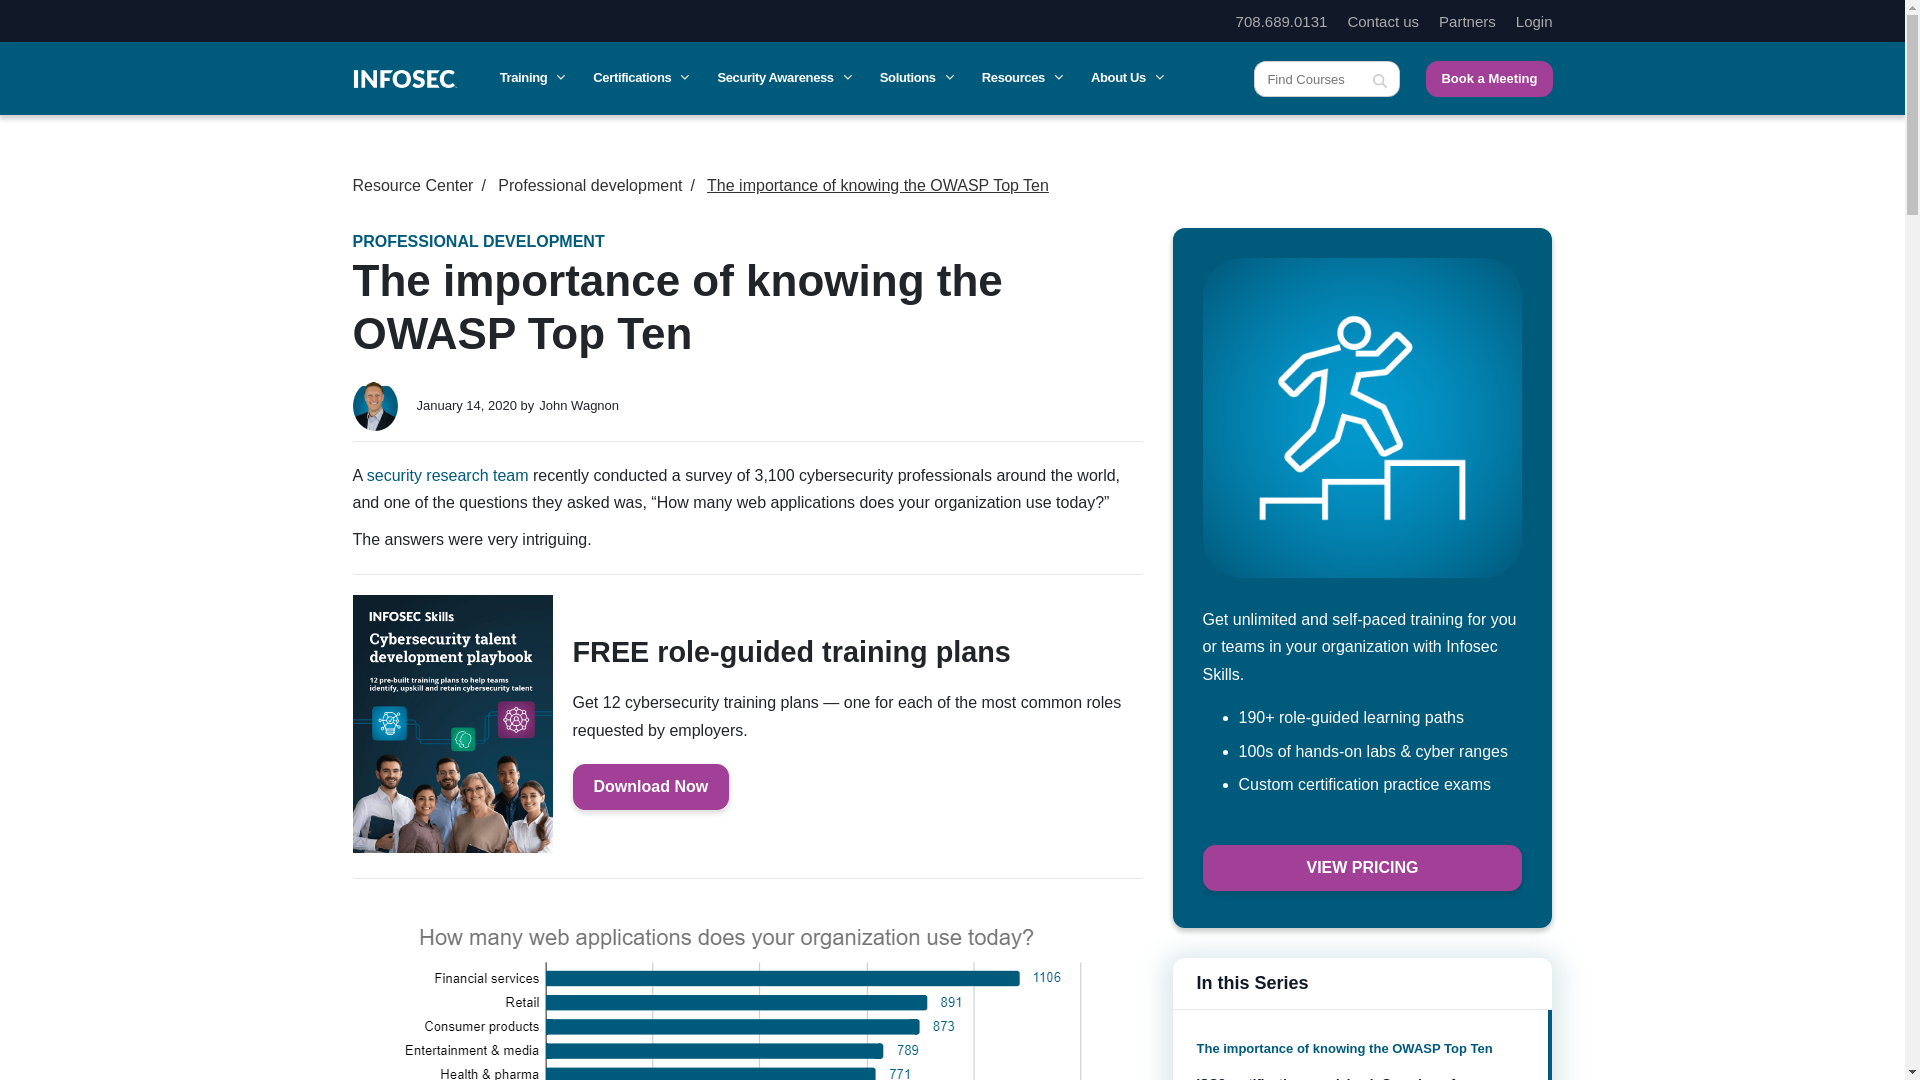 The width and height of the screenshot is (1920, 1080). Describe the element at coordinates (1361, 983) in the screenshot. I see `In this Series` at that location.